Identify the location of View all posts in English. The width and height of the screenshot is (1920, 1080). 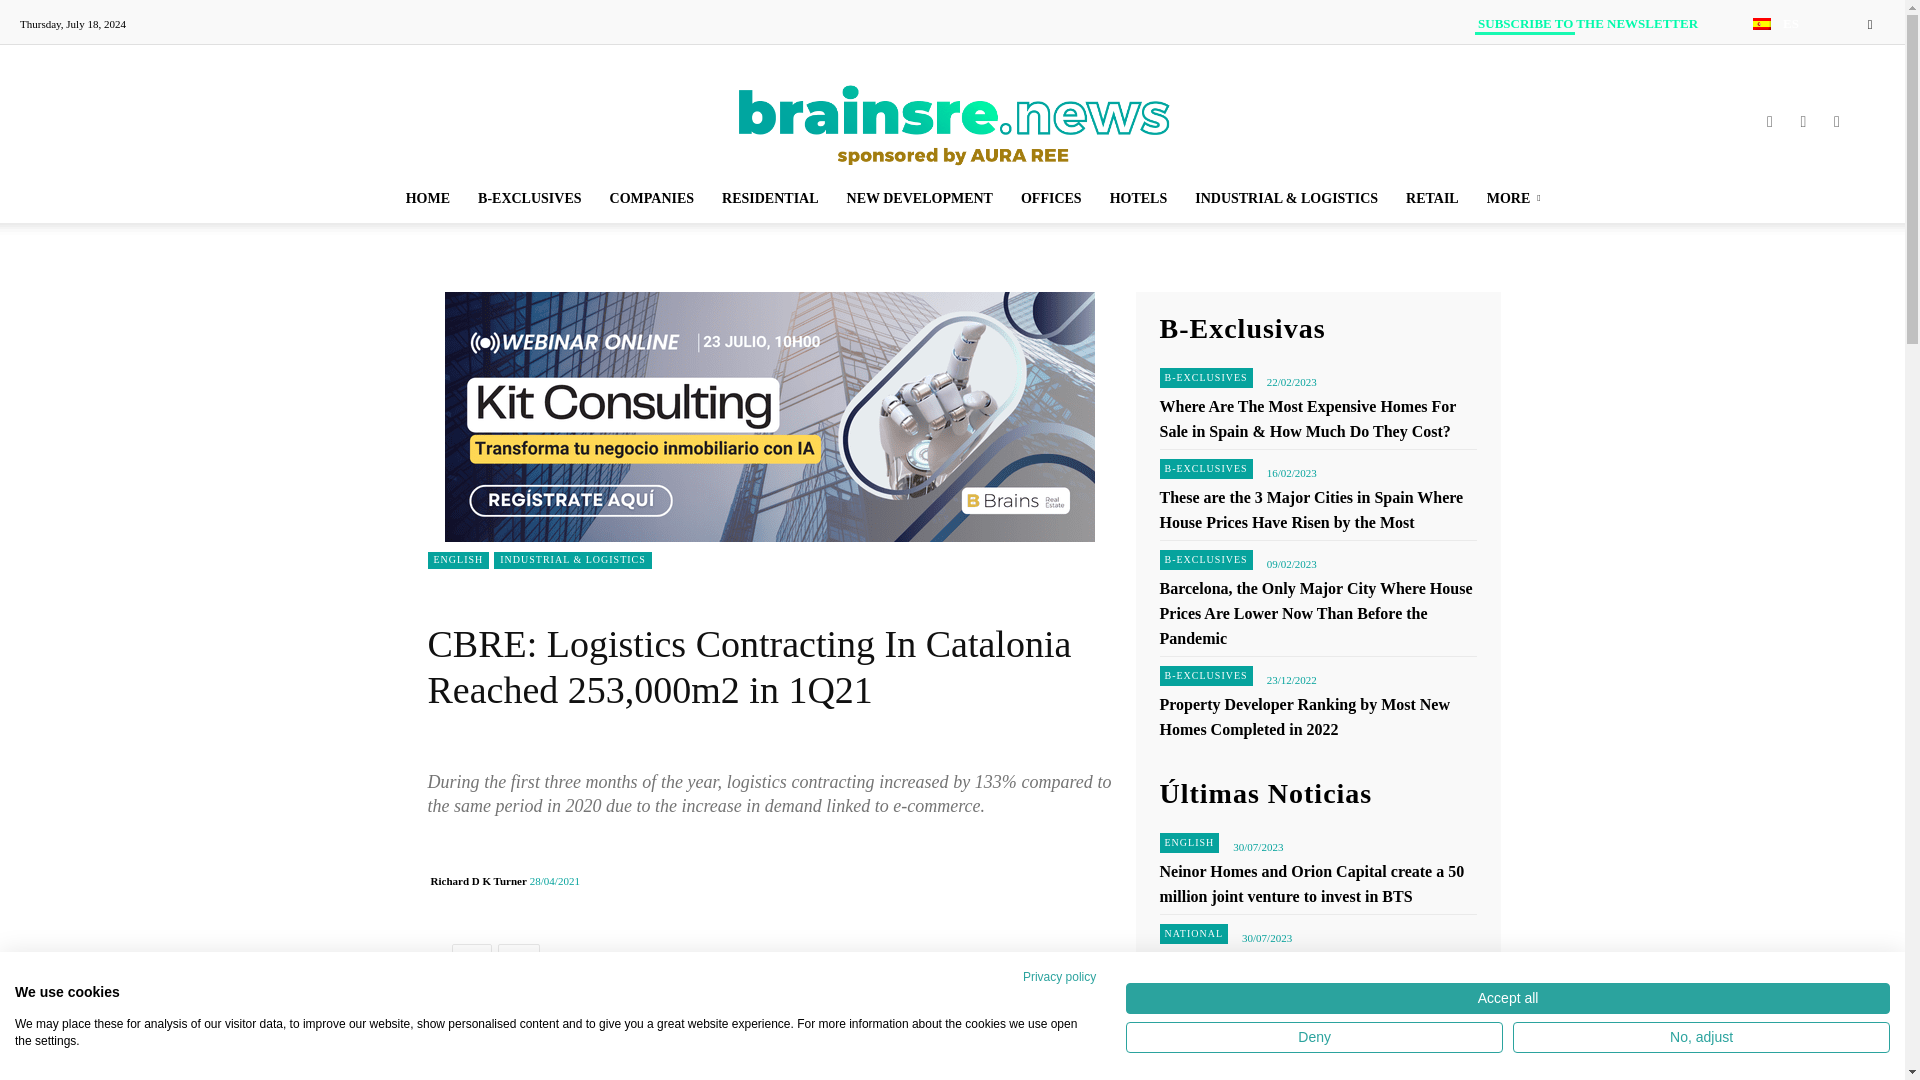
(491, 134).